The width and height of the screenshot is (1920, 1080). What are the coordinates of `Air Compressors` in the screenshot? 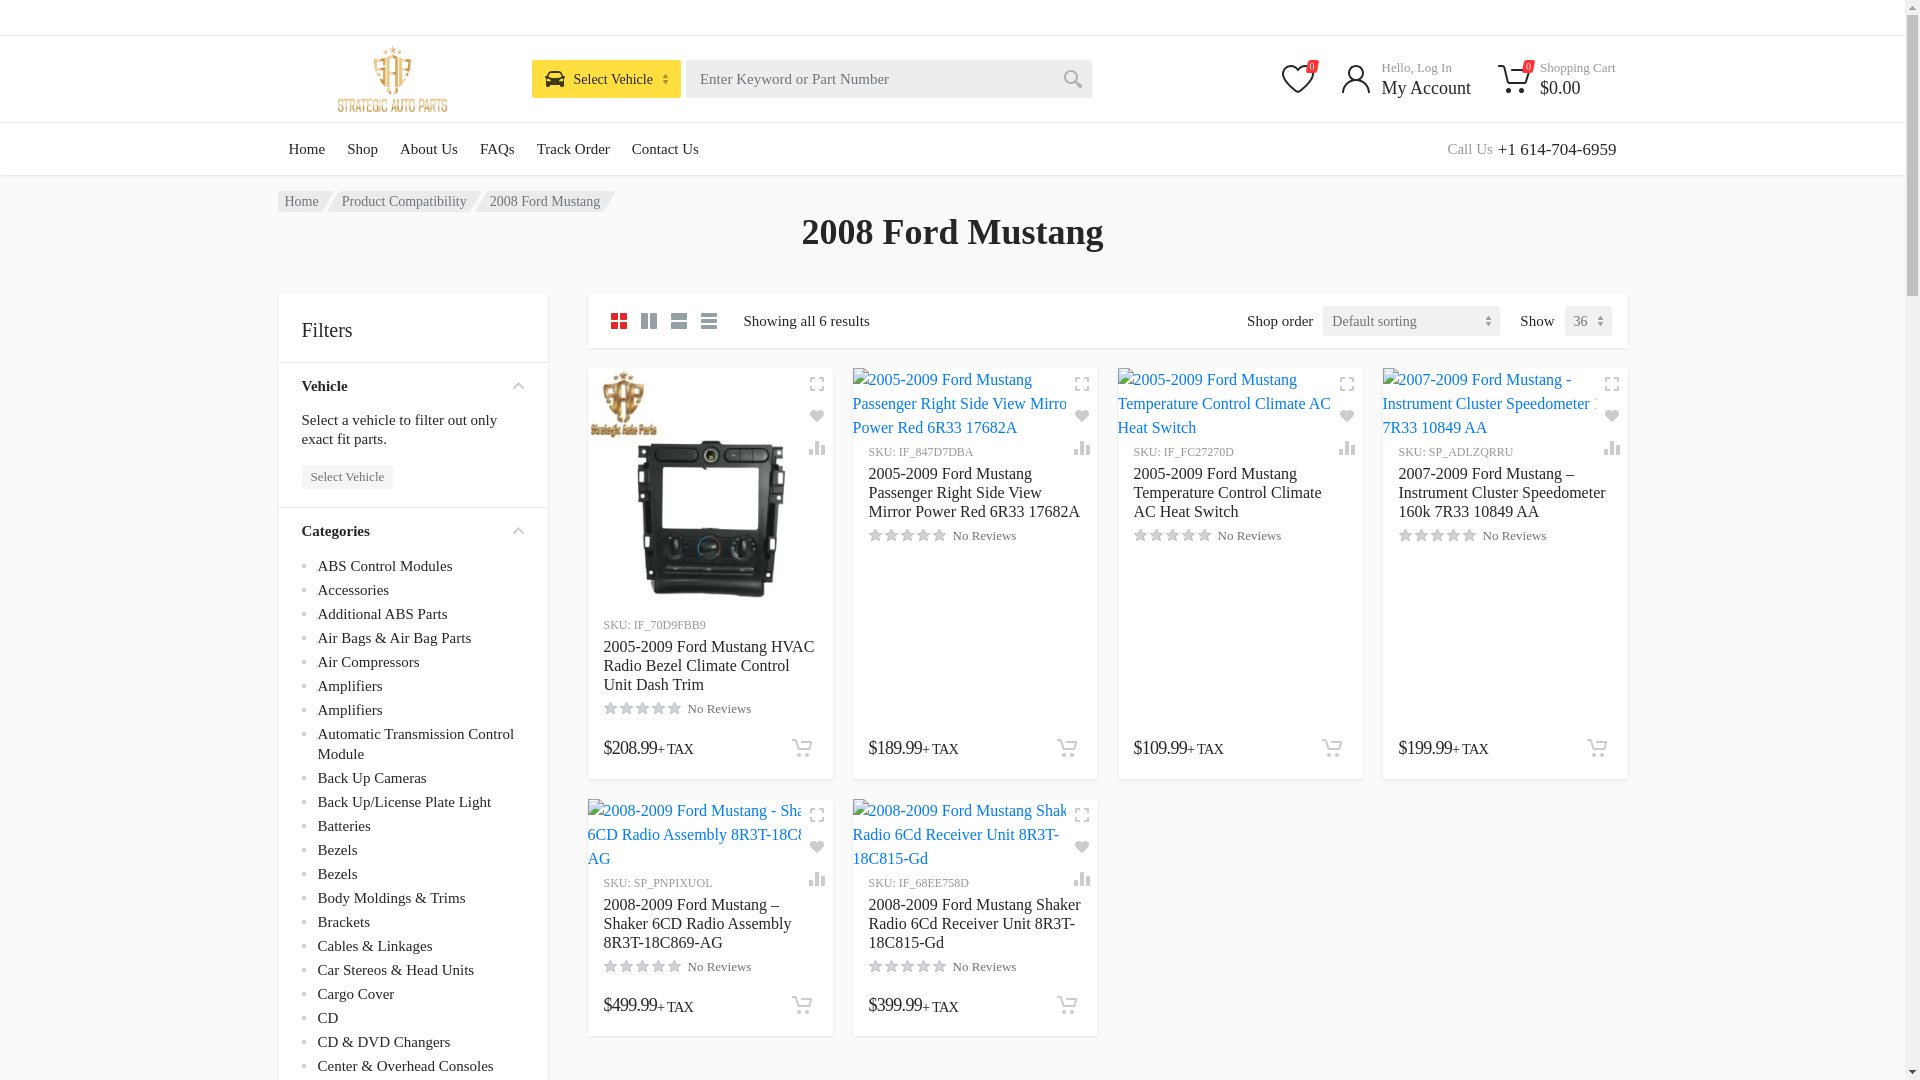 It's located at (369, 662).